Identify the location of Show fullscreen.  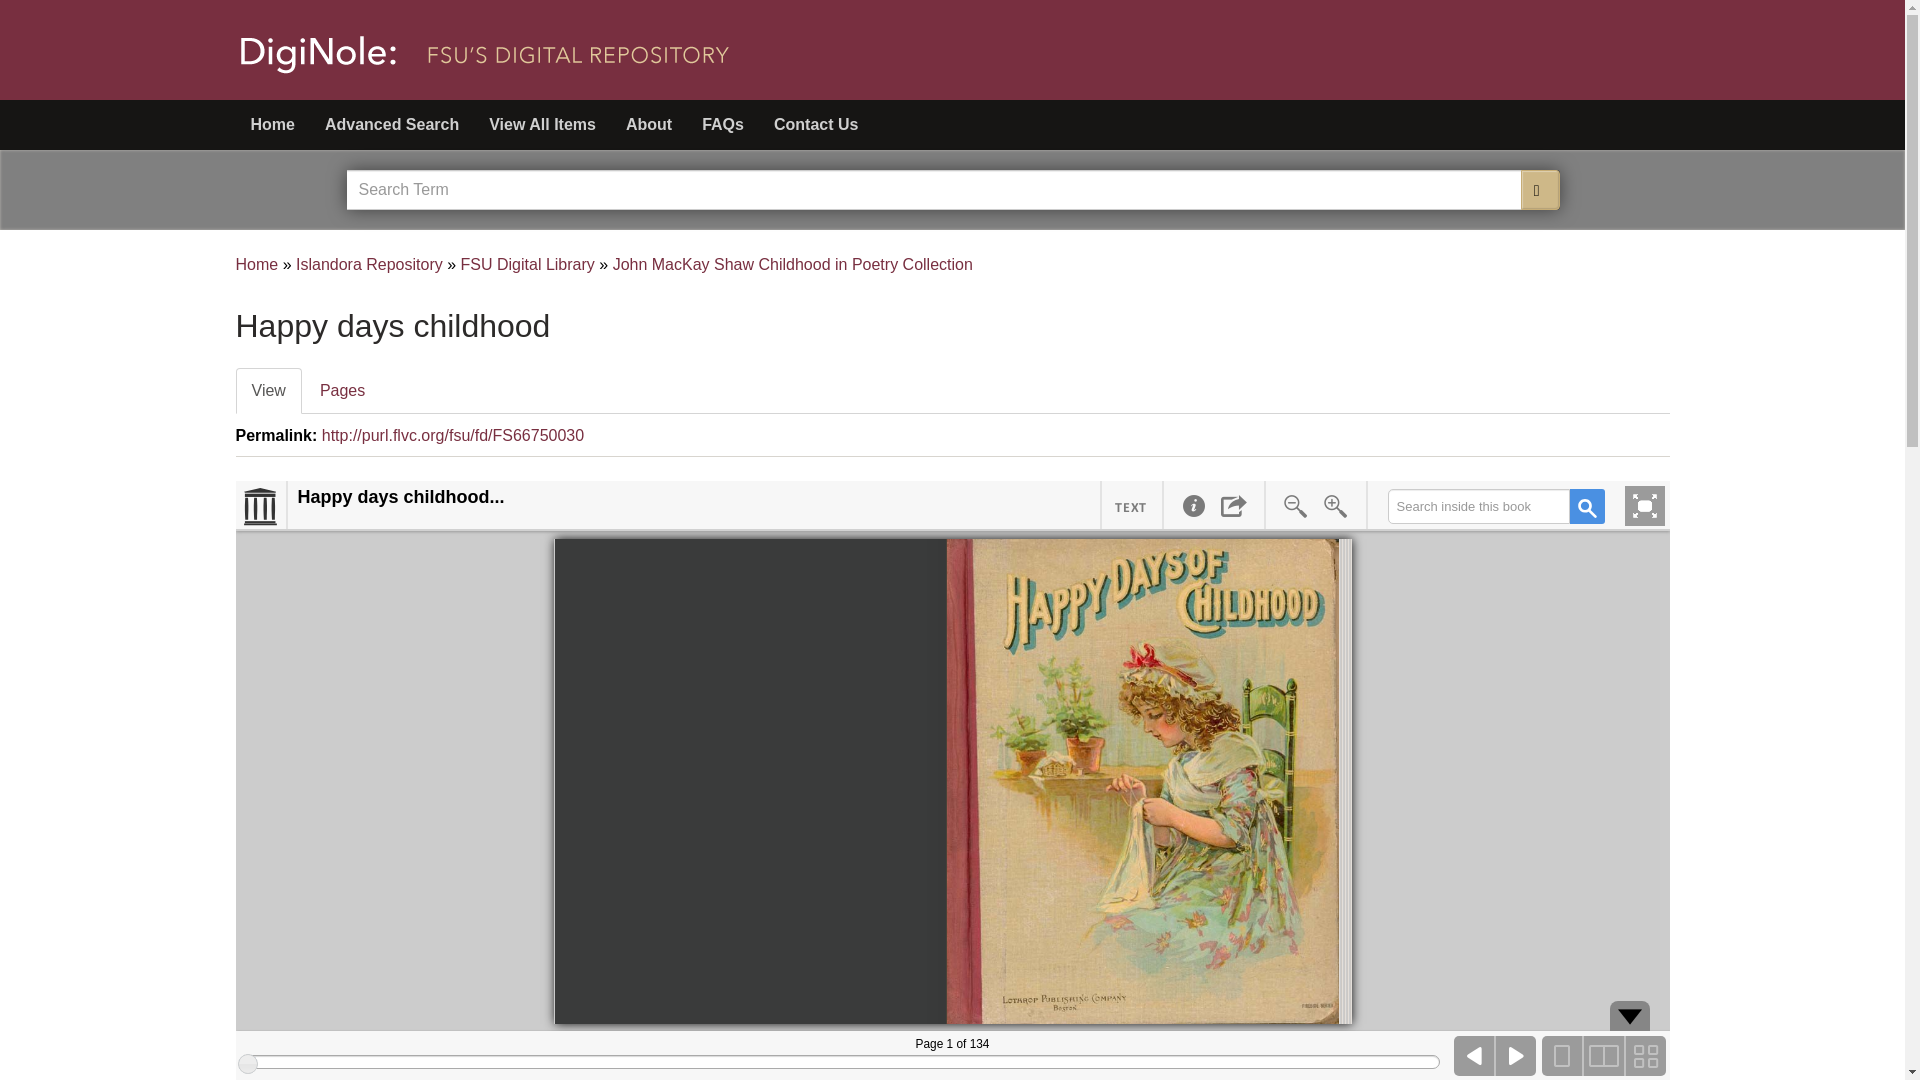
(1644, 506).